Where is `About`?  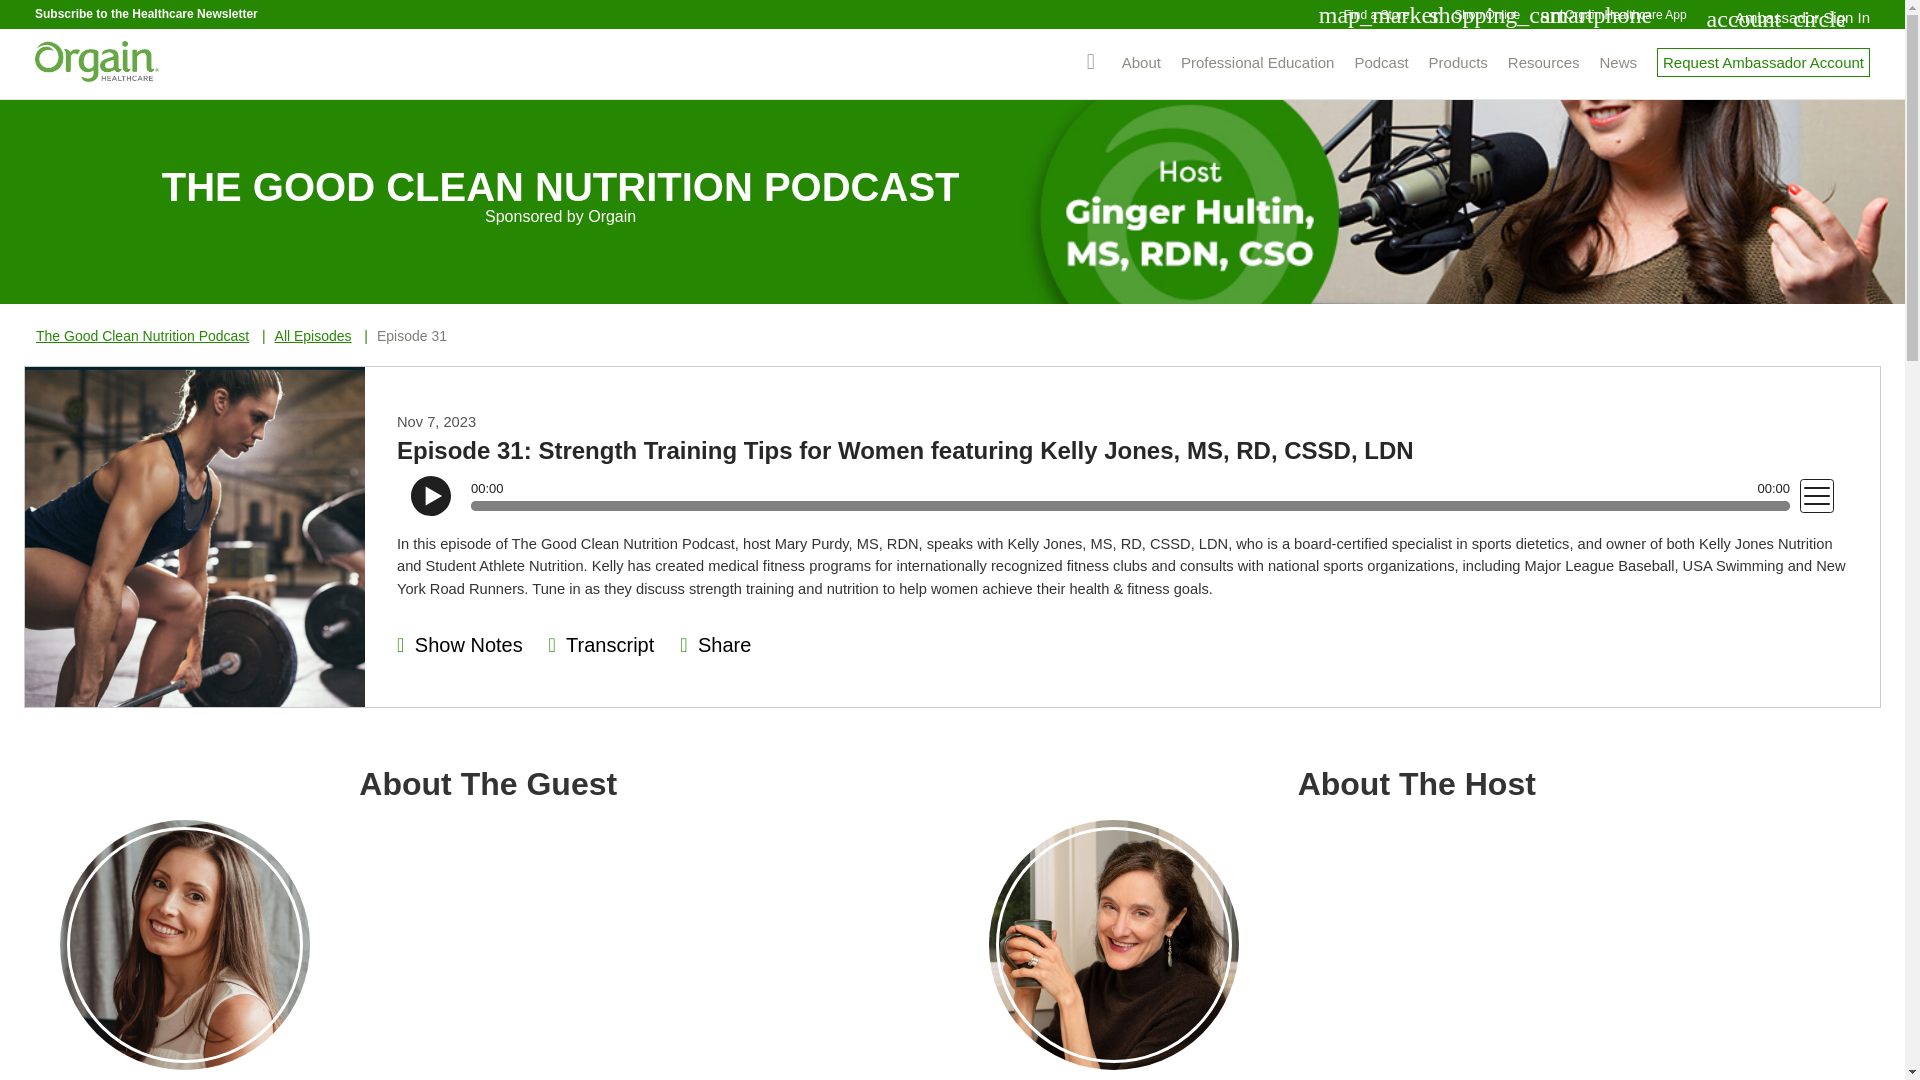
About is located at coordinates (1141, 62).